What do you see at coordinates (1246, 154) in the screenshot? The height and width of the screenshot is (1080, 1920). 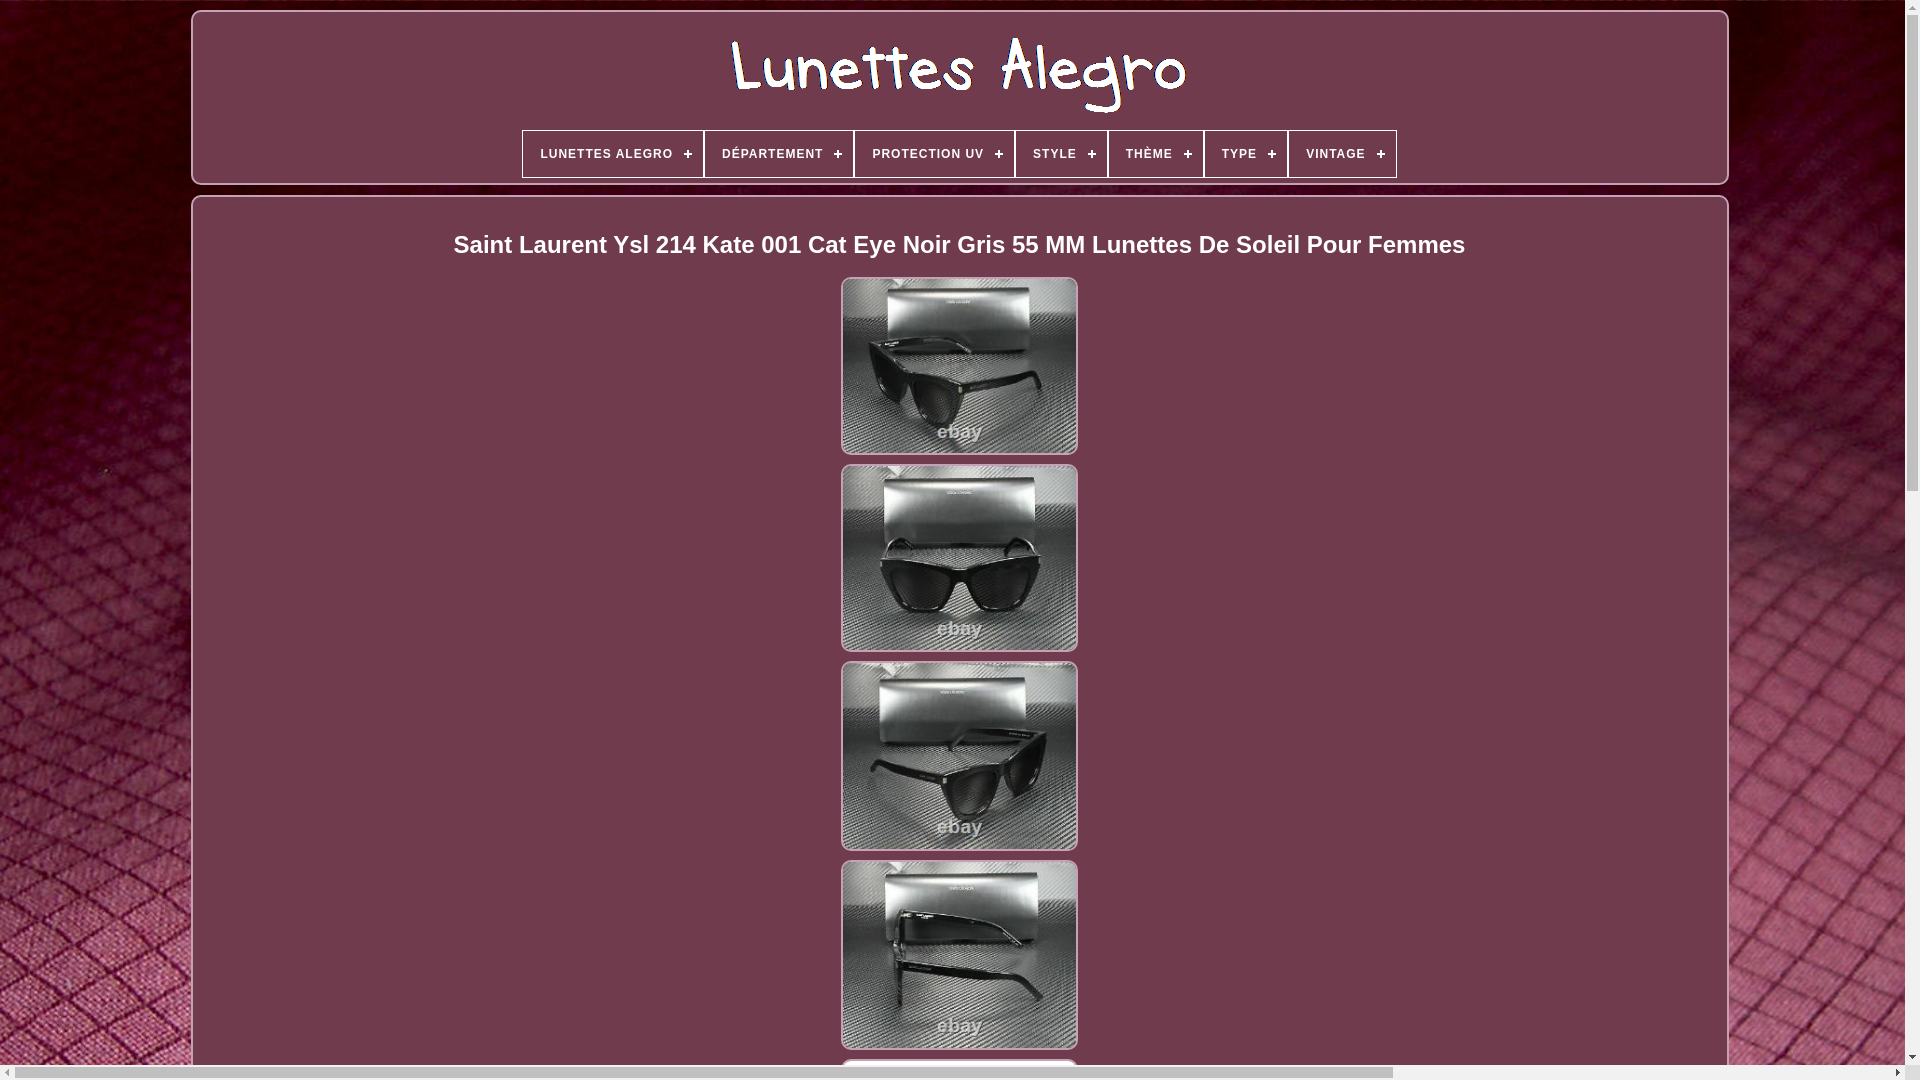 I see `TYPE` at bounding box center [1246, 154].